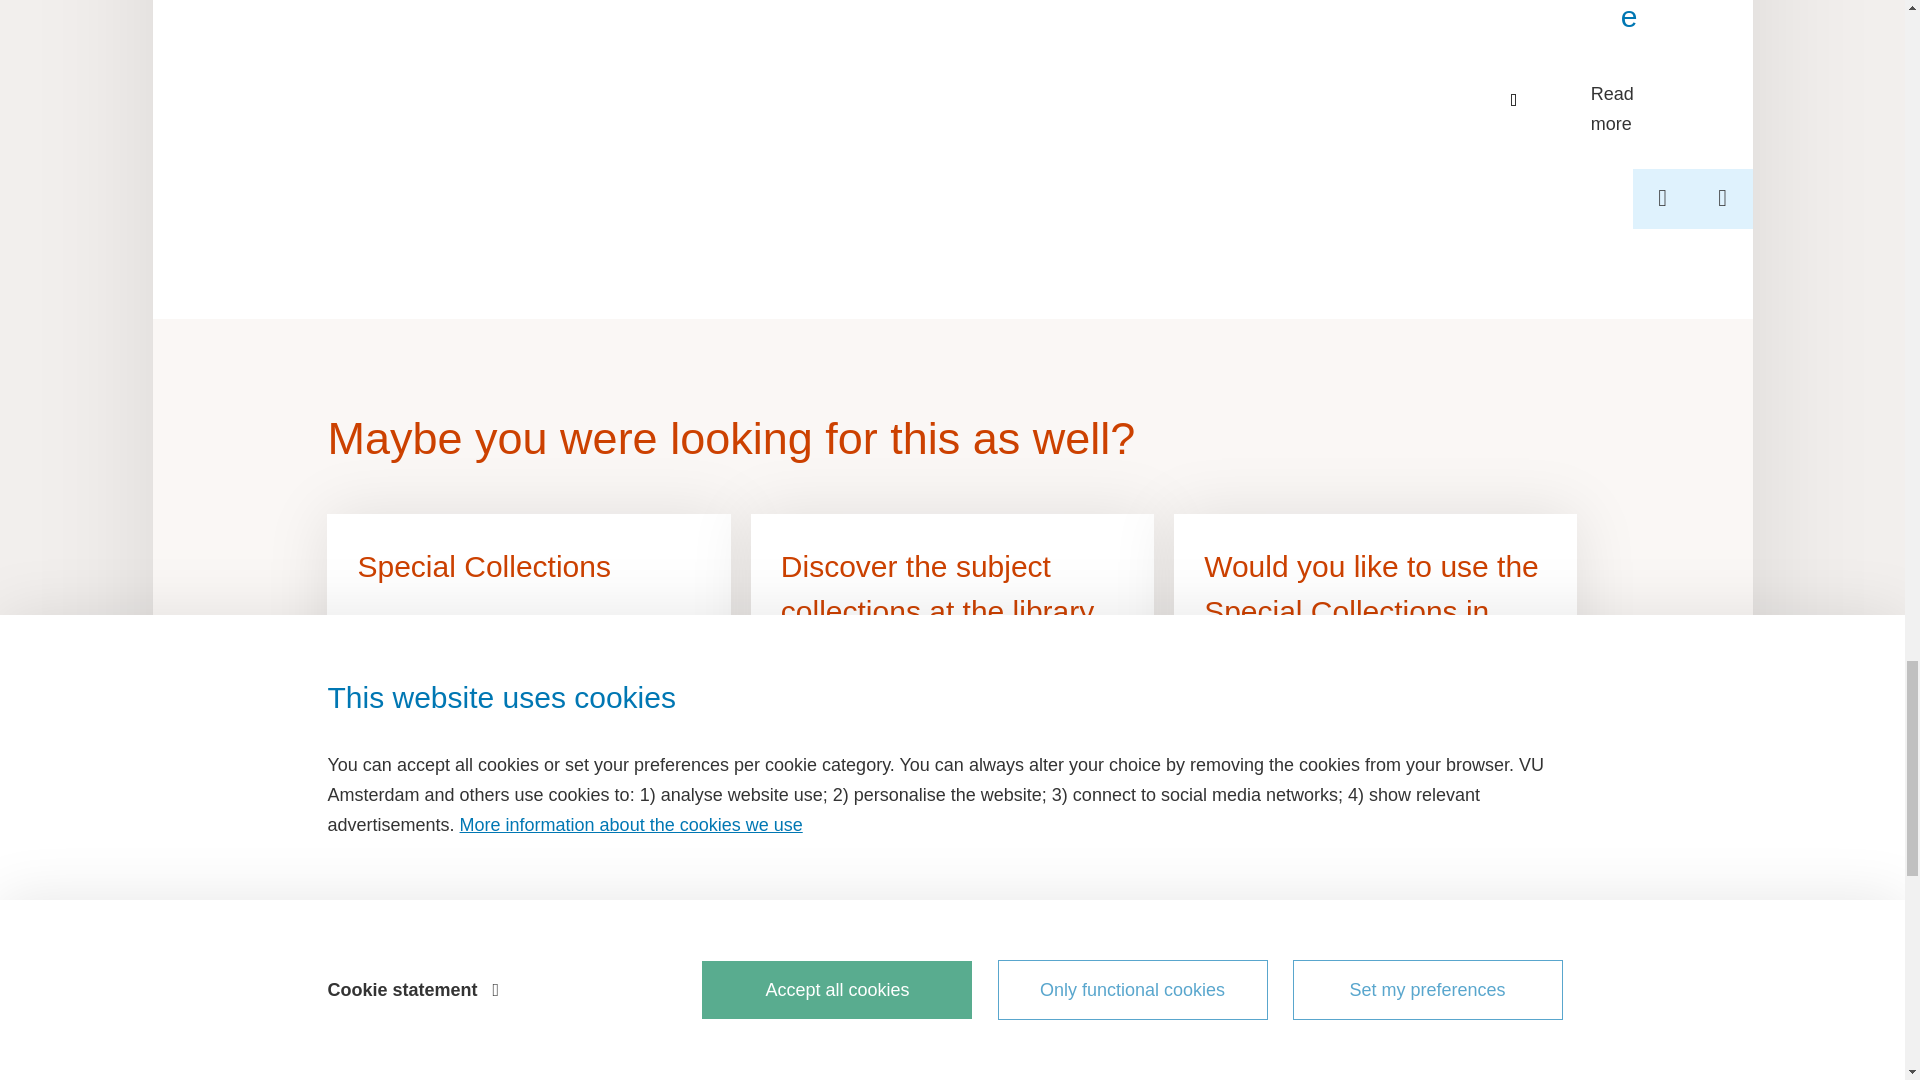 The height and width of the screenshot is (1080, 1920). I want to click on Discover the subject collections at the library, so click(952, 634).